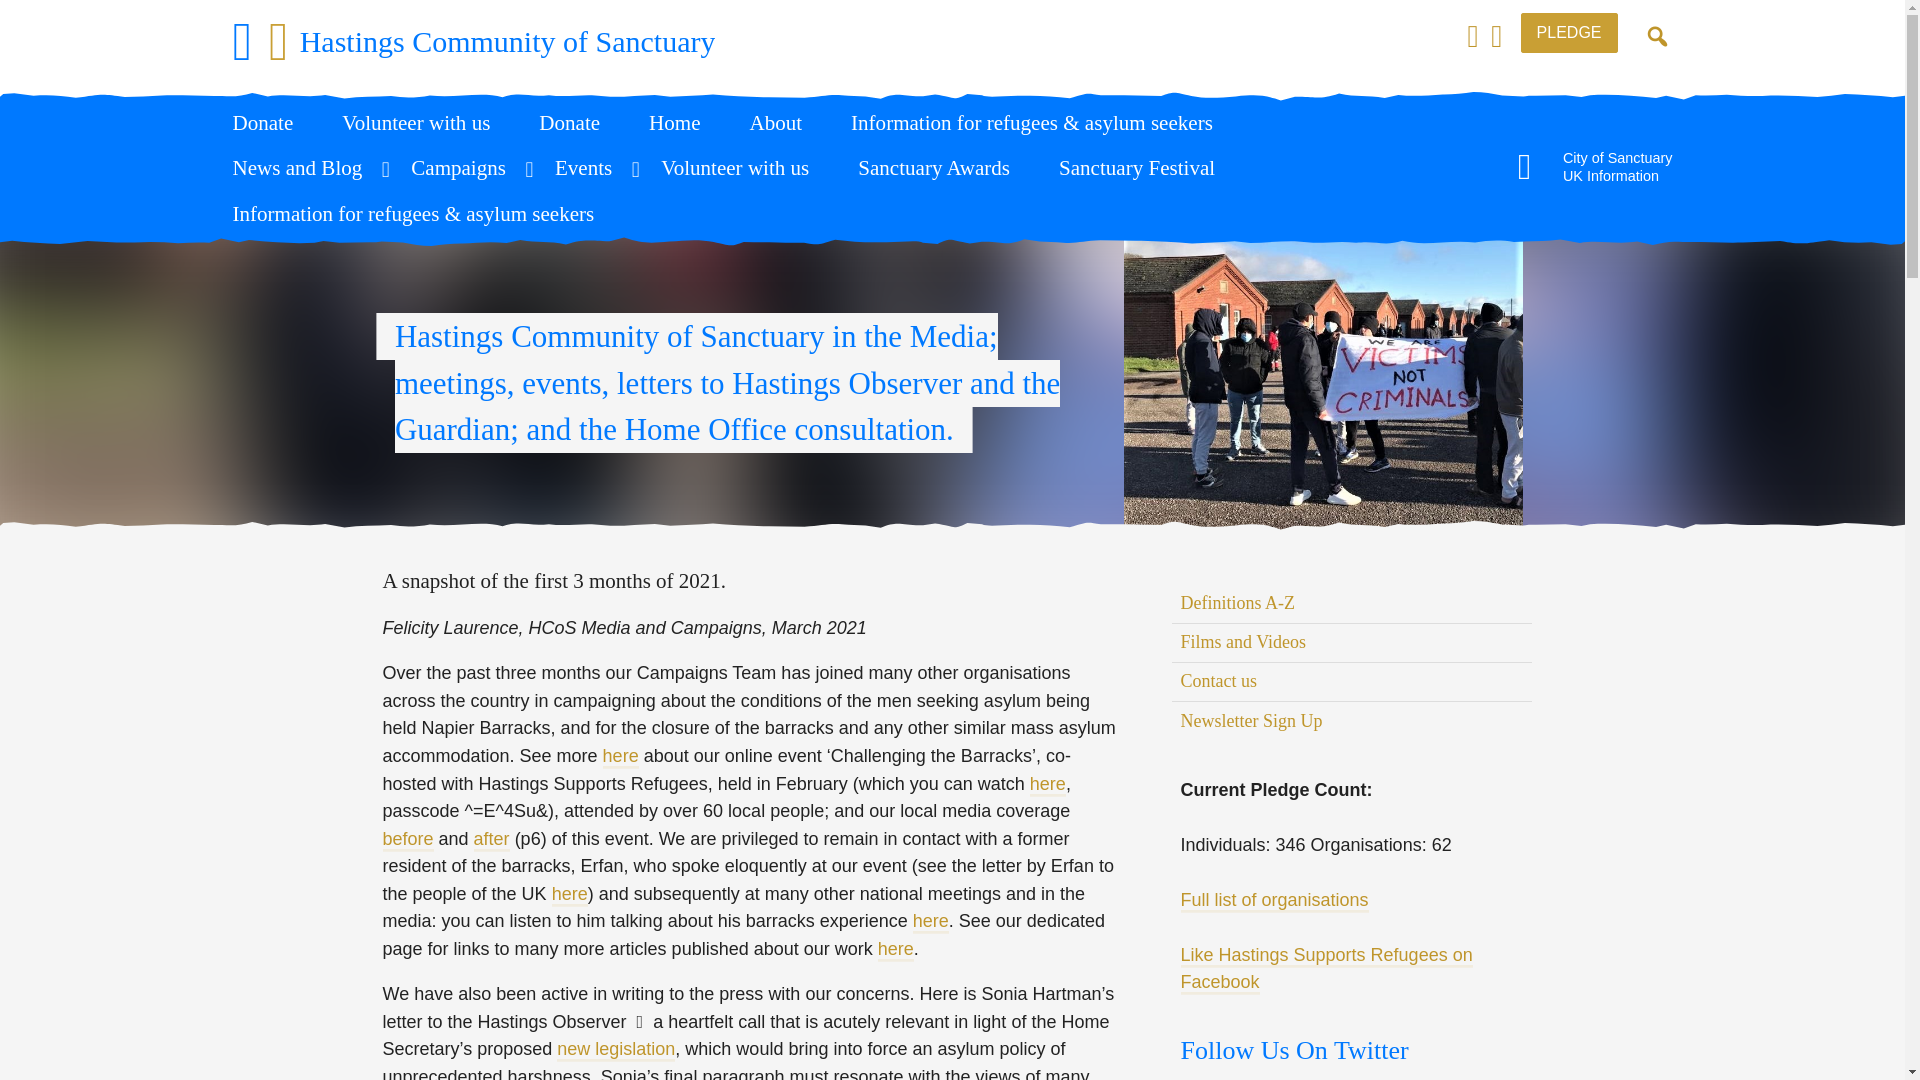  Describe the element at coordinates (310, 168) in the screenshot. I see `News and Blog` at that location.